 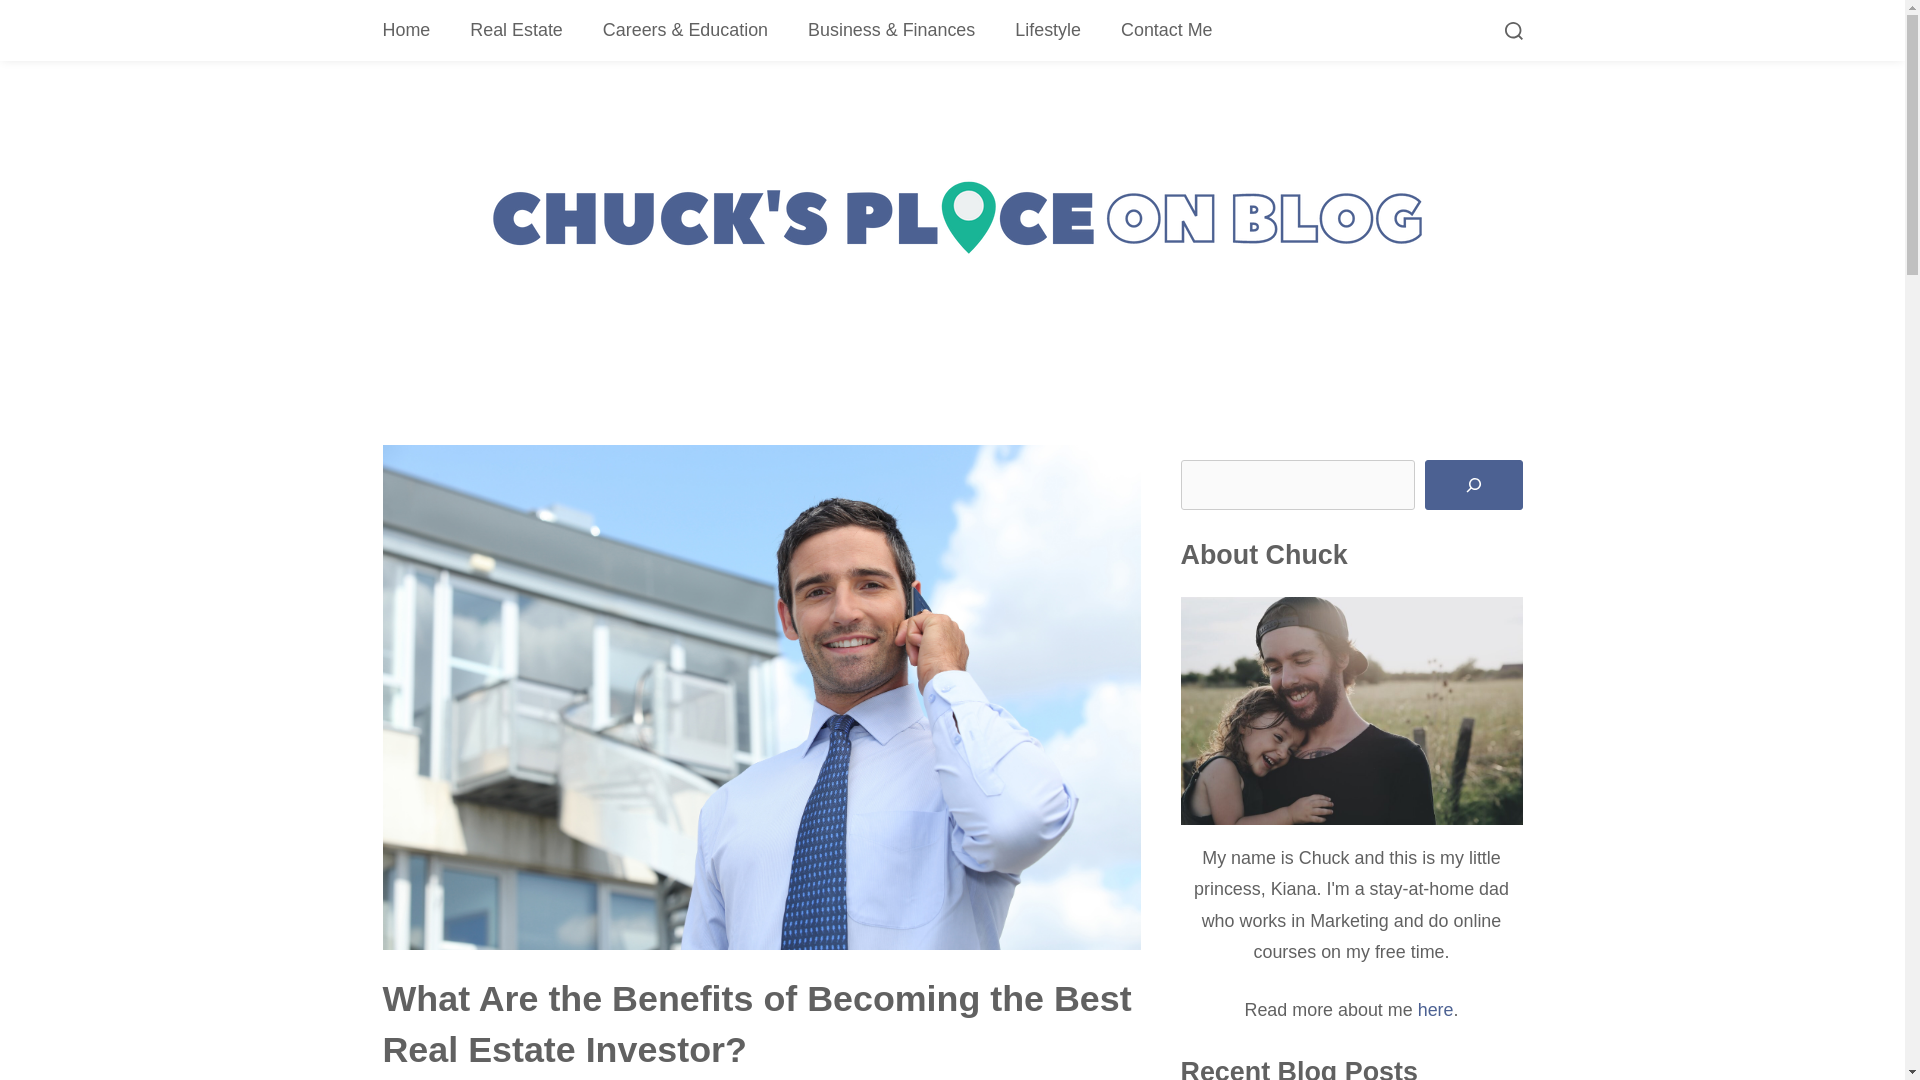 What do you see at coordinates (1436, 1010) in the screenshot?
I see `here` at bounding box center [1436, 1010].